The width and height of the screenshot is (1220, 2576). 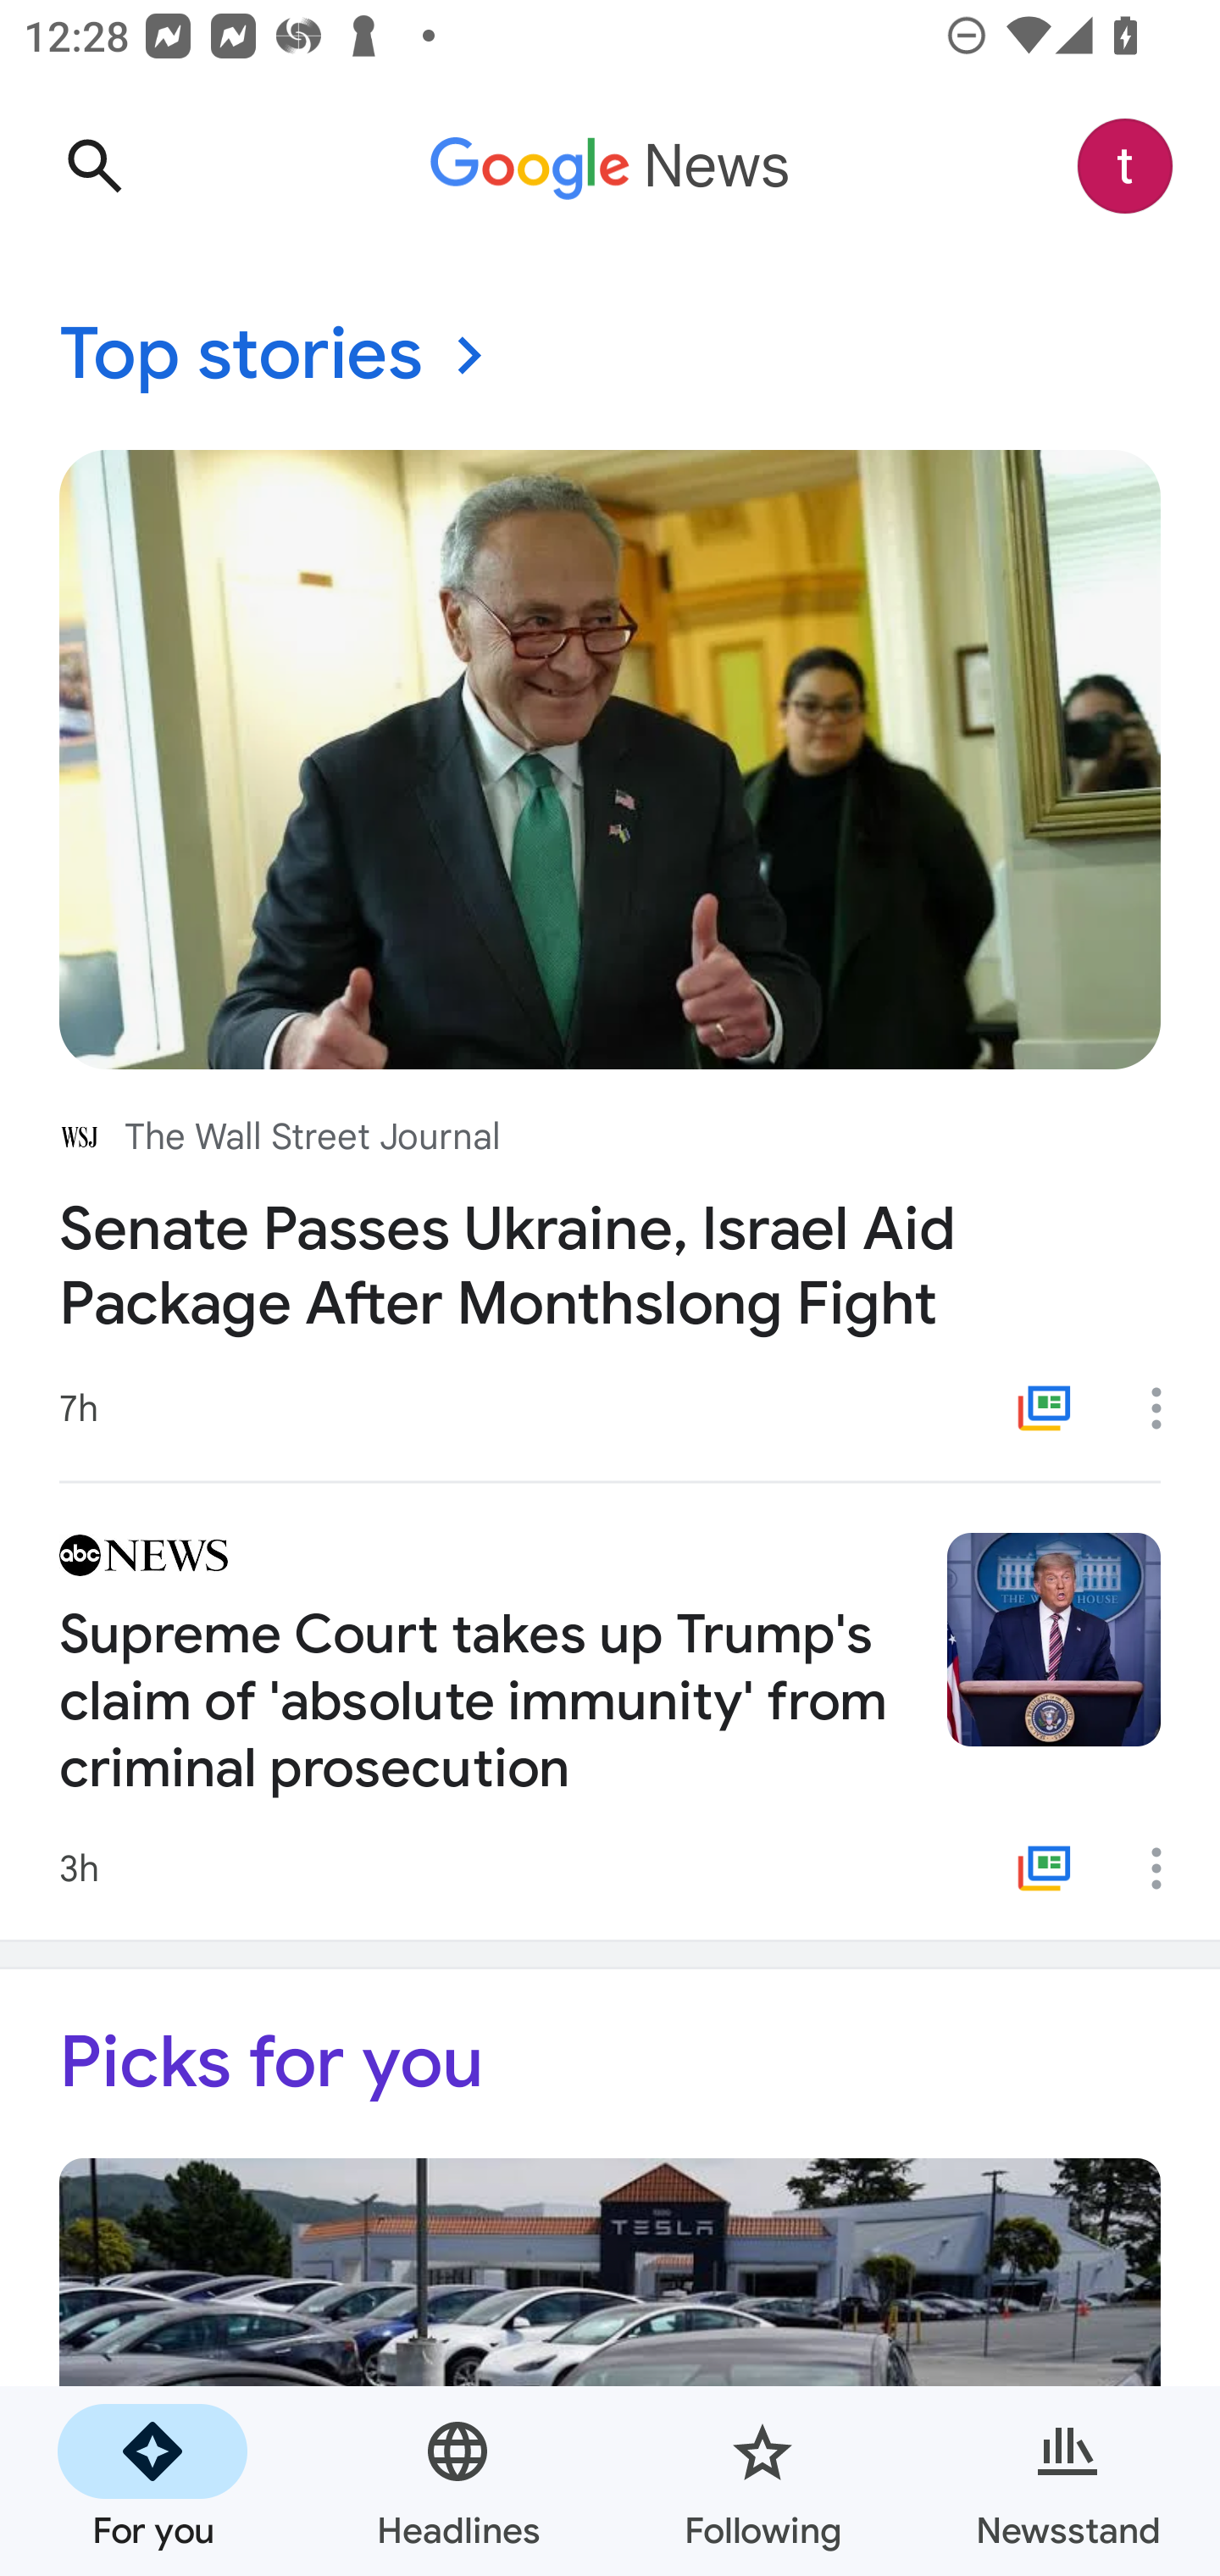 What do you see at coordinates (152, 2481) in the screenshot?
I see `For you` at bounding box center [152, 2481].